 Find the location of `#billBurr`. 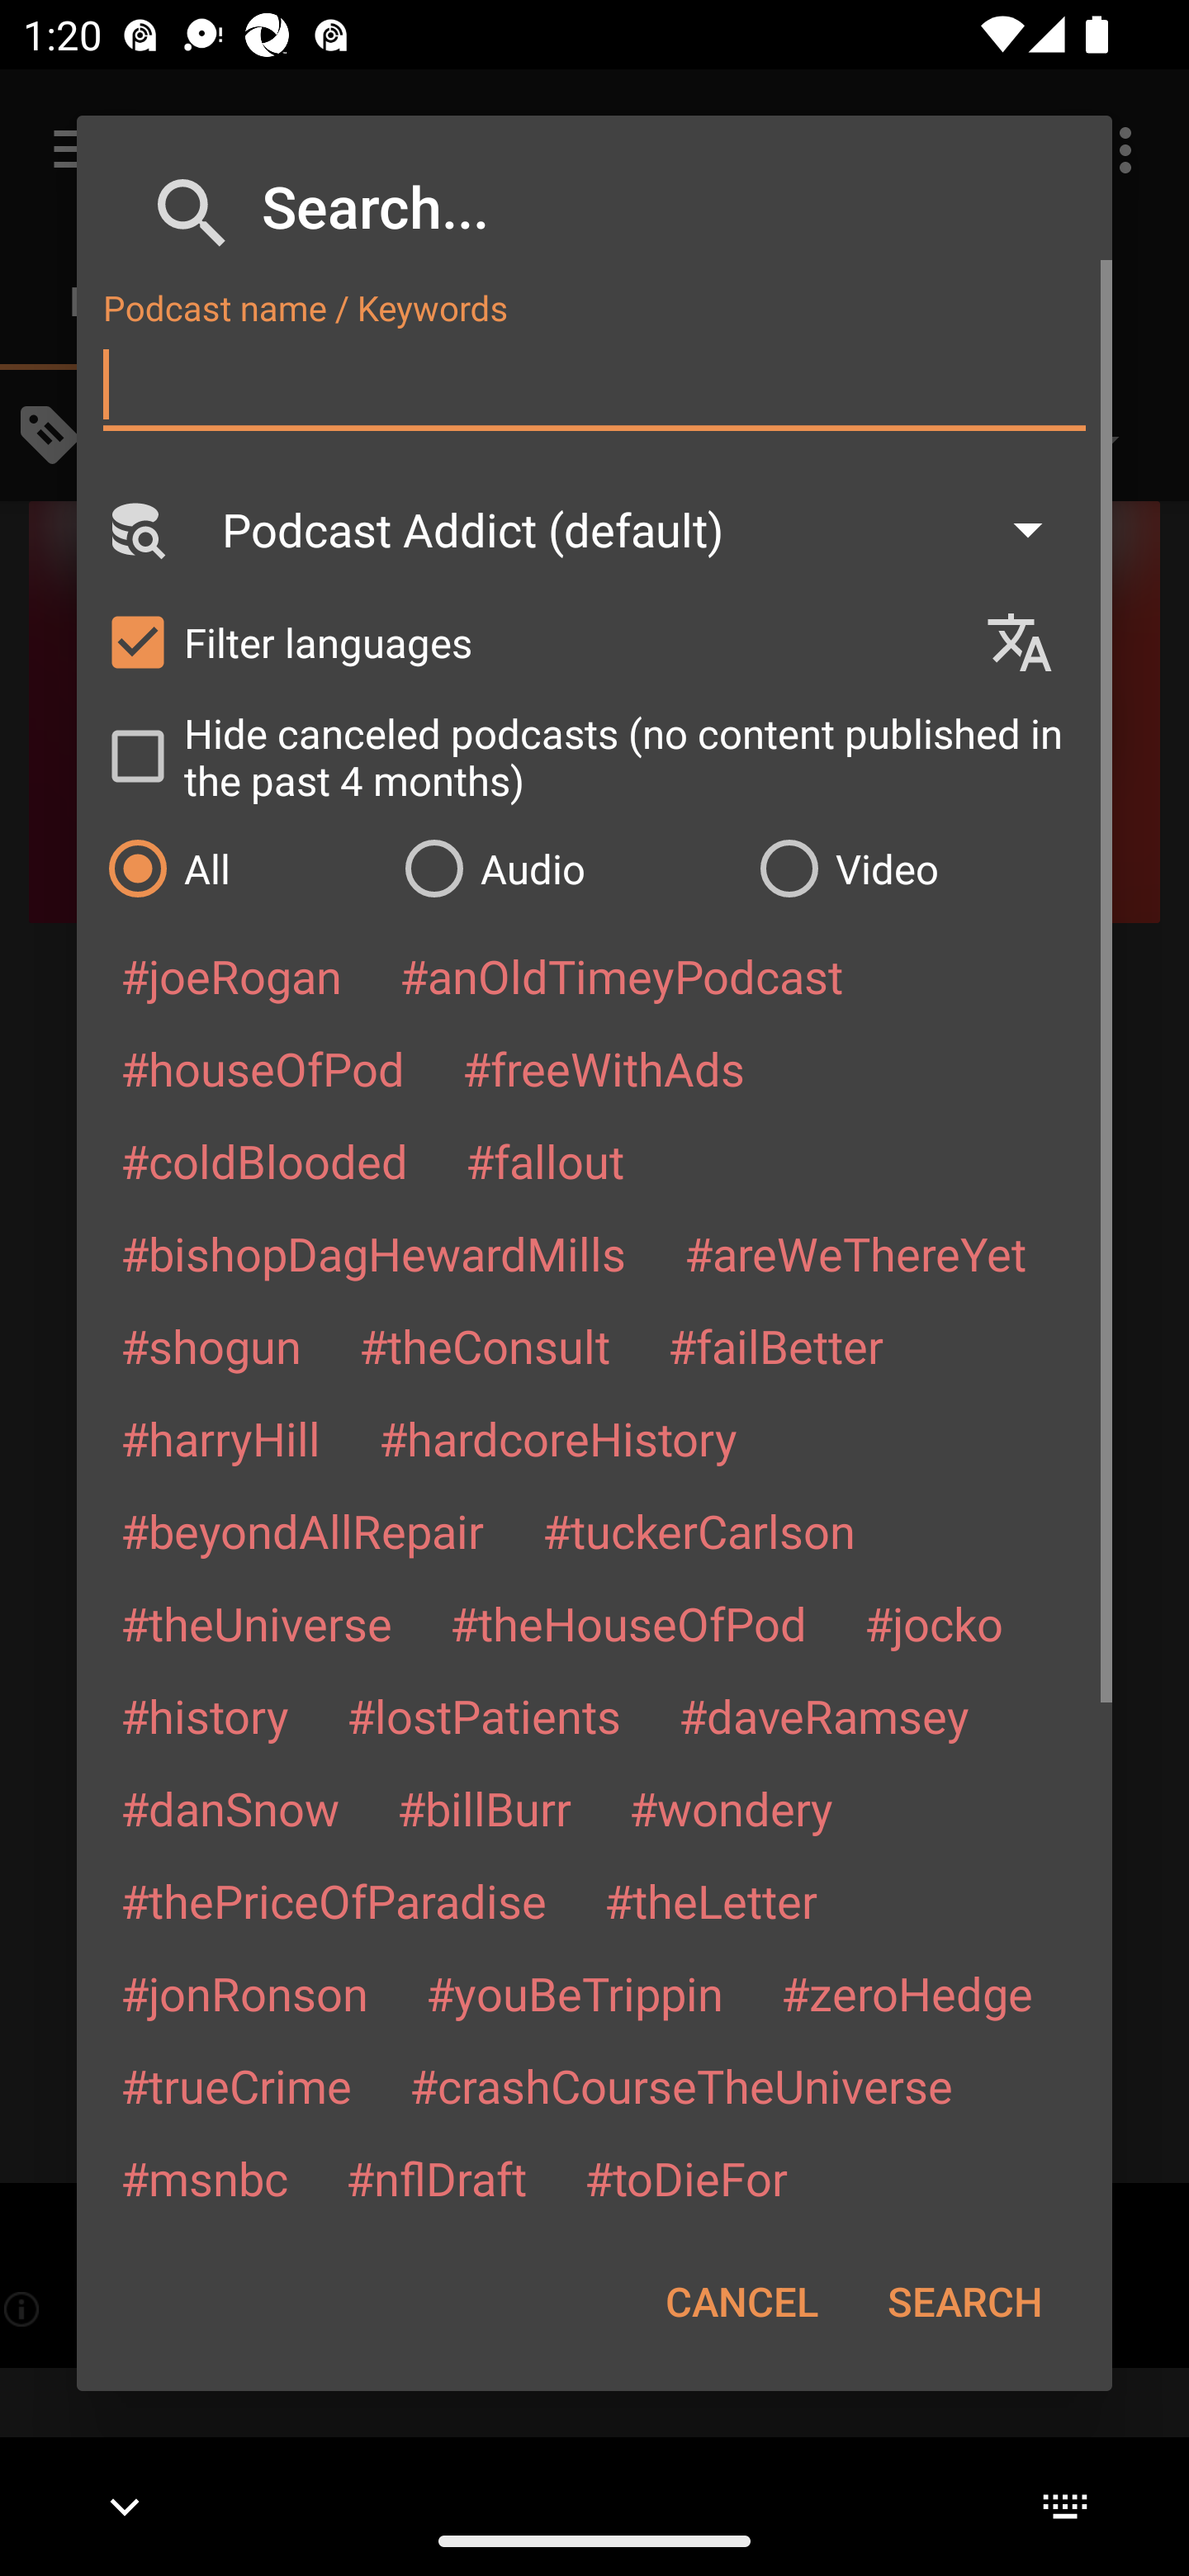

#billBurr is located at coordinates (484, 1808).